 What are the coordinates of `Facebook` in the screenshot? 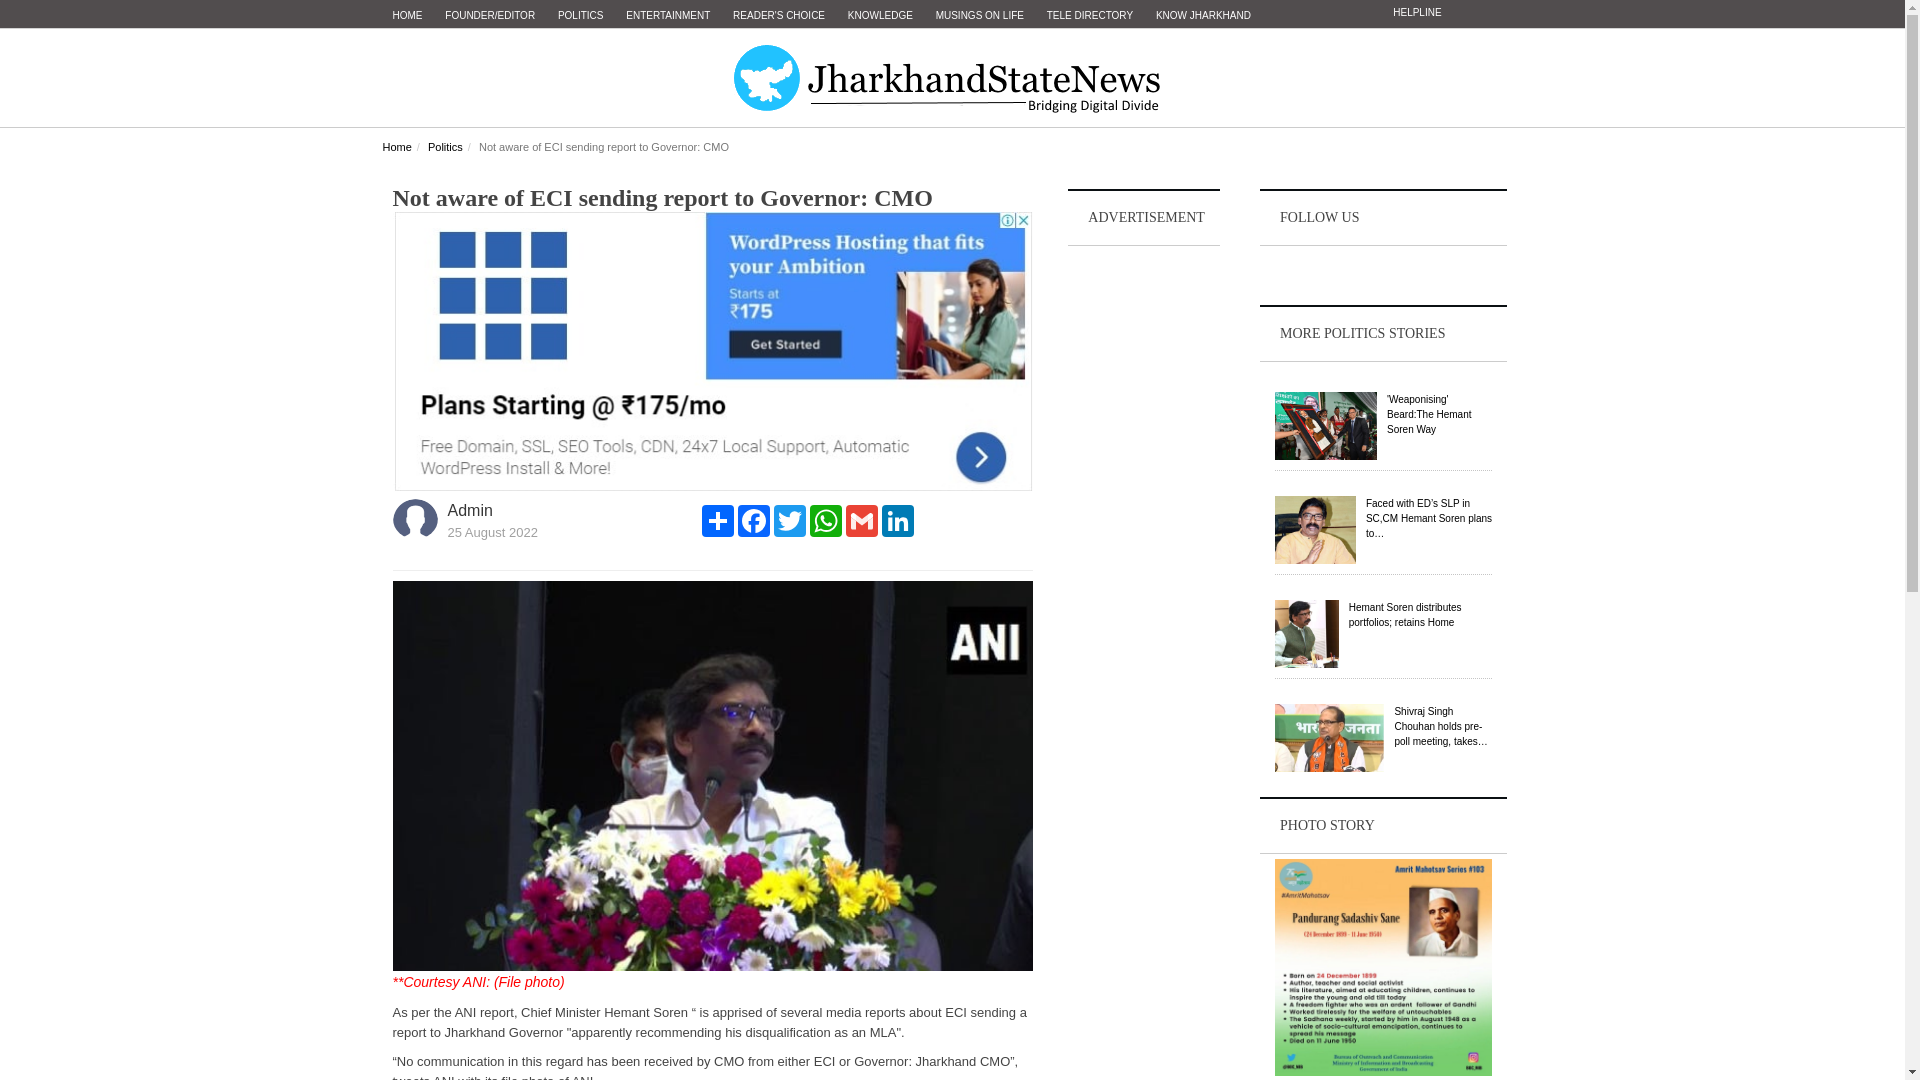 It's located at (753, 520).